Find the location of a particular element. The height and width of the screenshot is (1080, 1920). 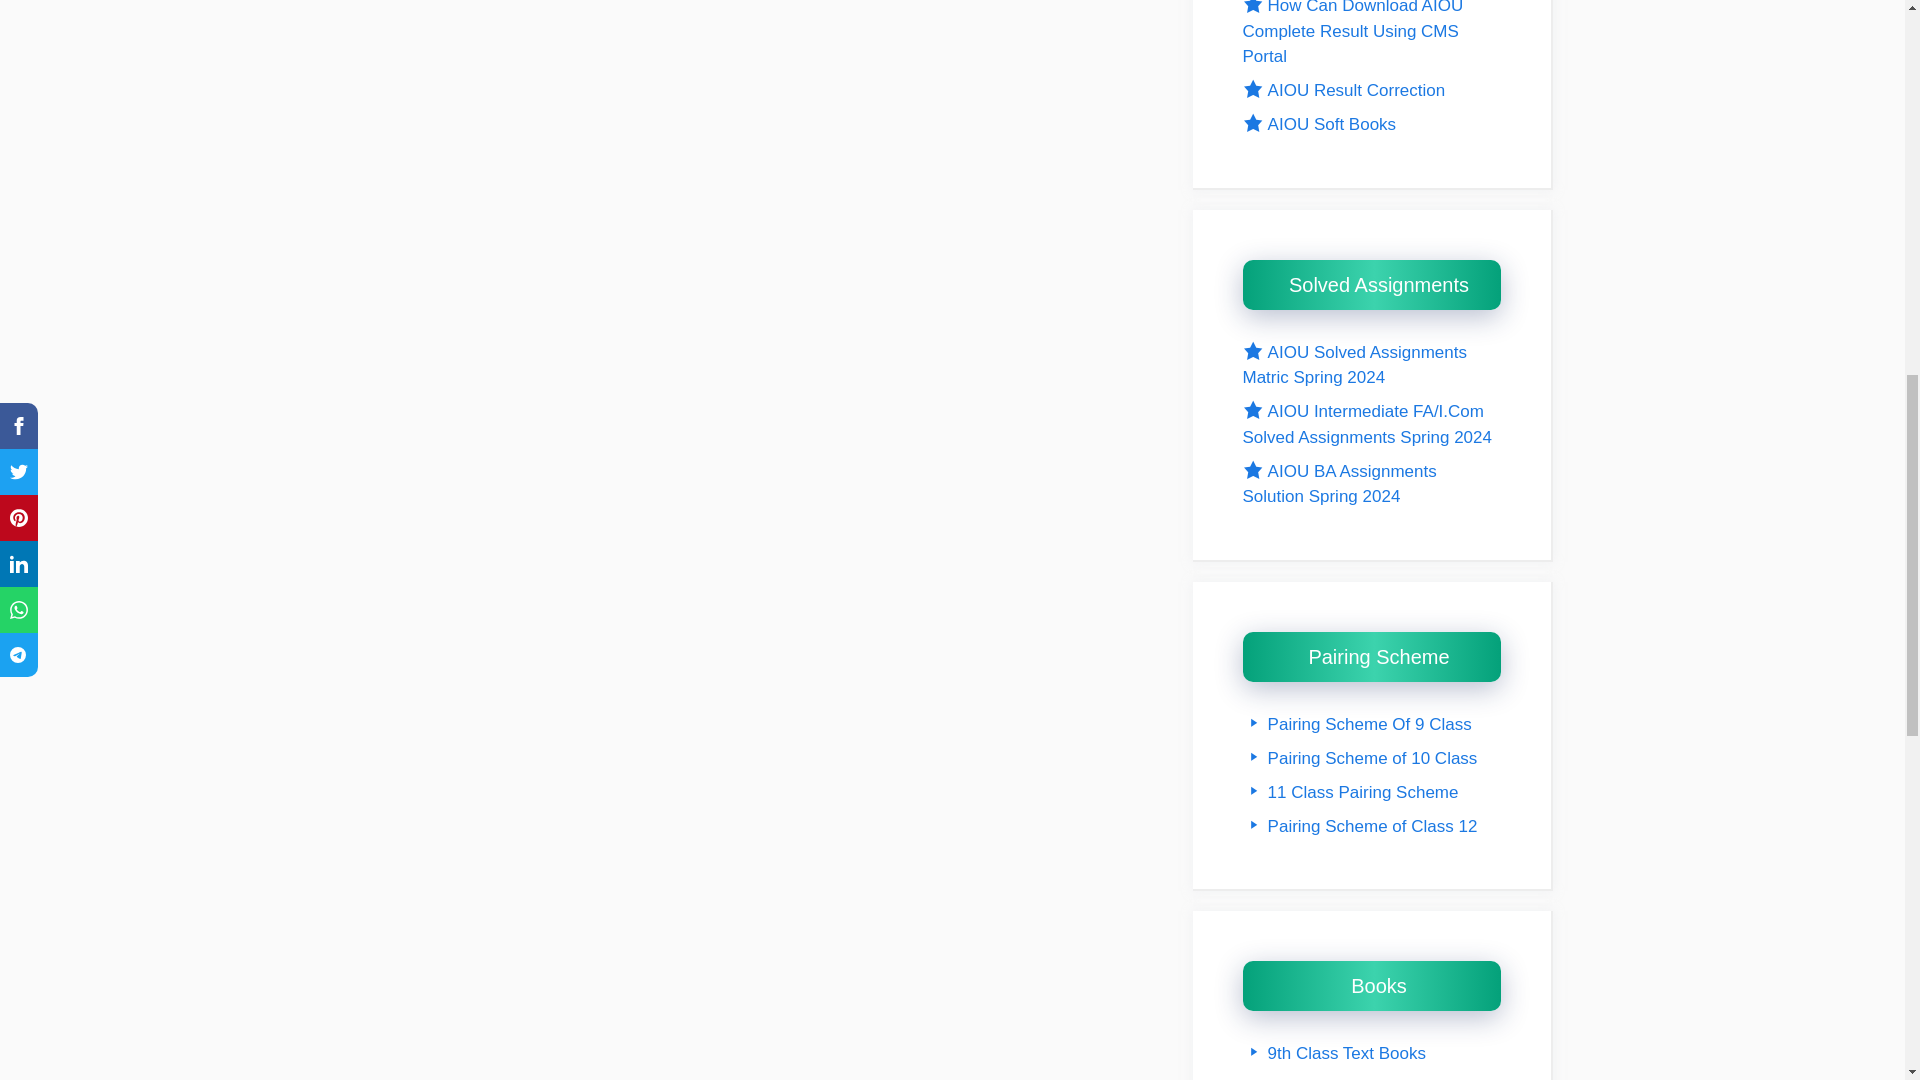

How Can Download AIOU Complete Result Using CMS Portal is located at coordinates (1352, 32).